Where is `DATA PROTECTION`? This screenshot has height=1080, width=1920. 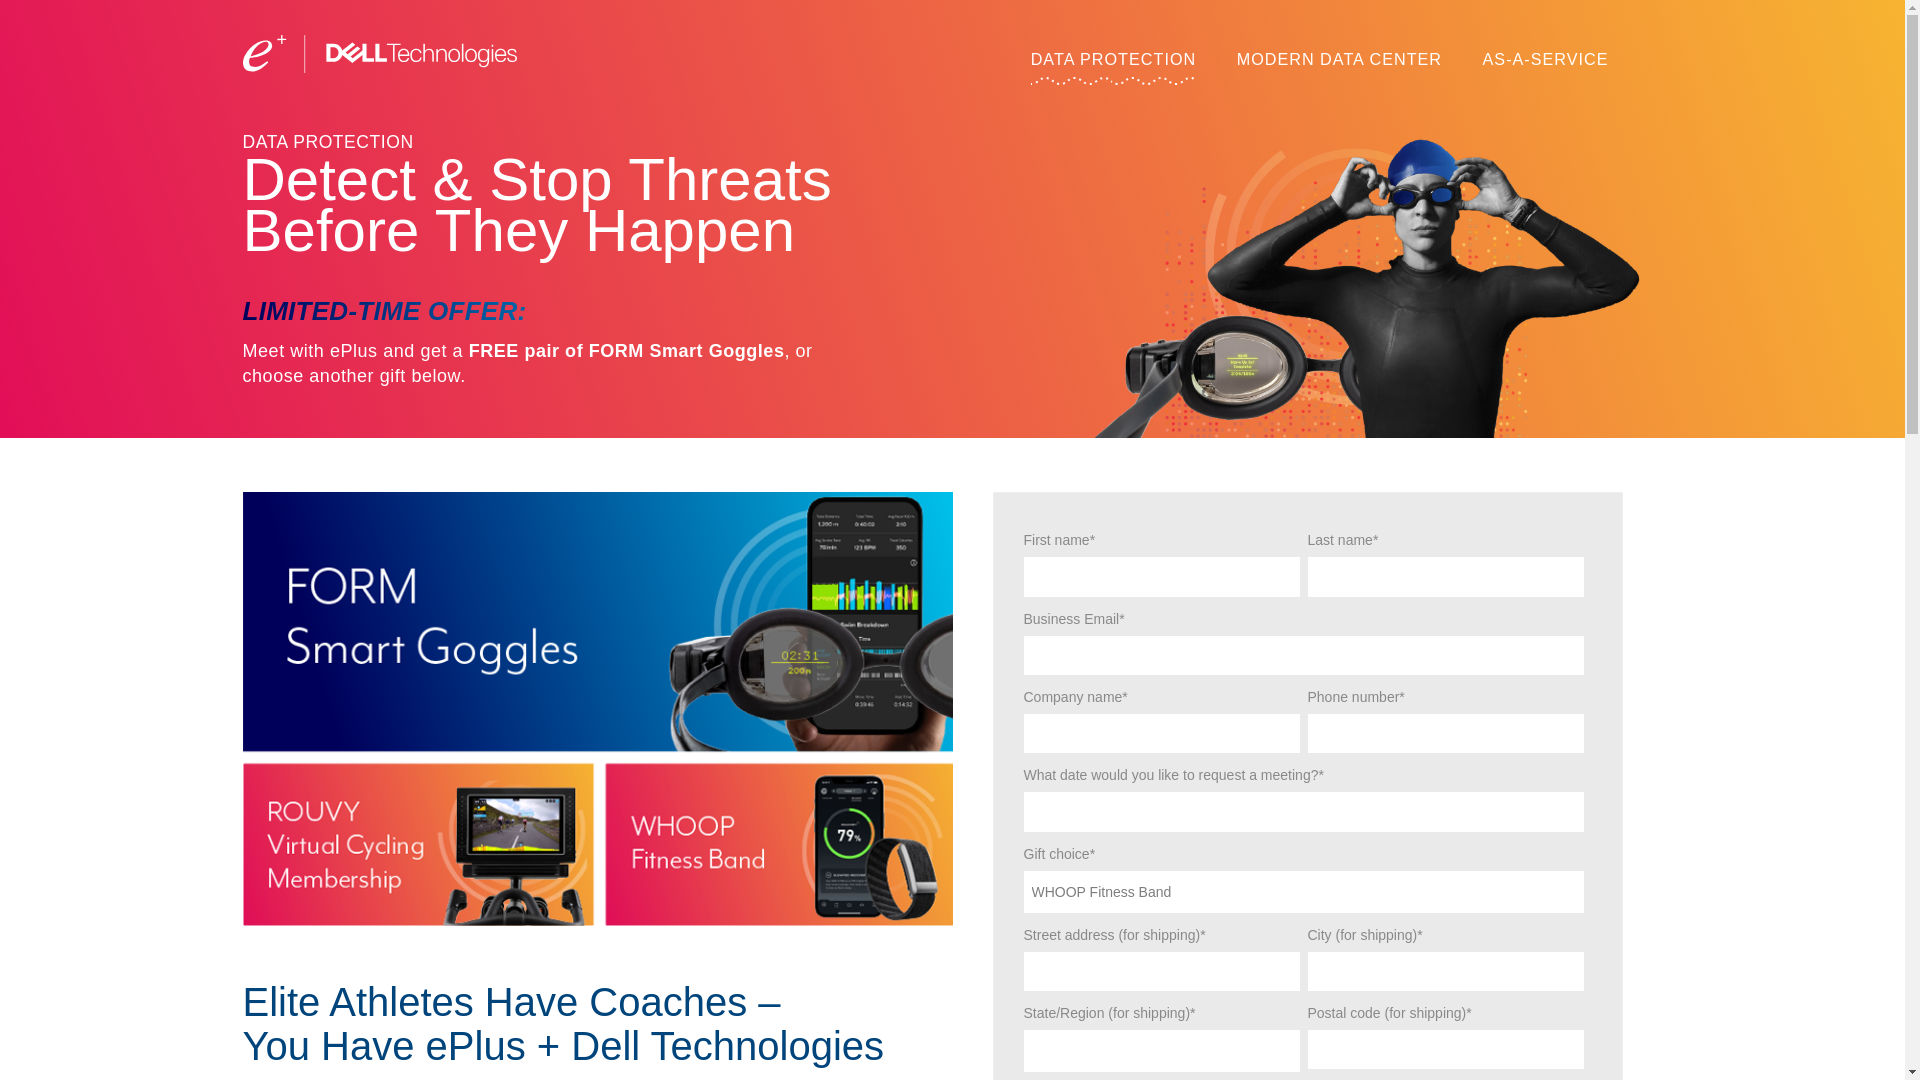 DATA PROTECTION is located at coordinates (1114, 58).